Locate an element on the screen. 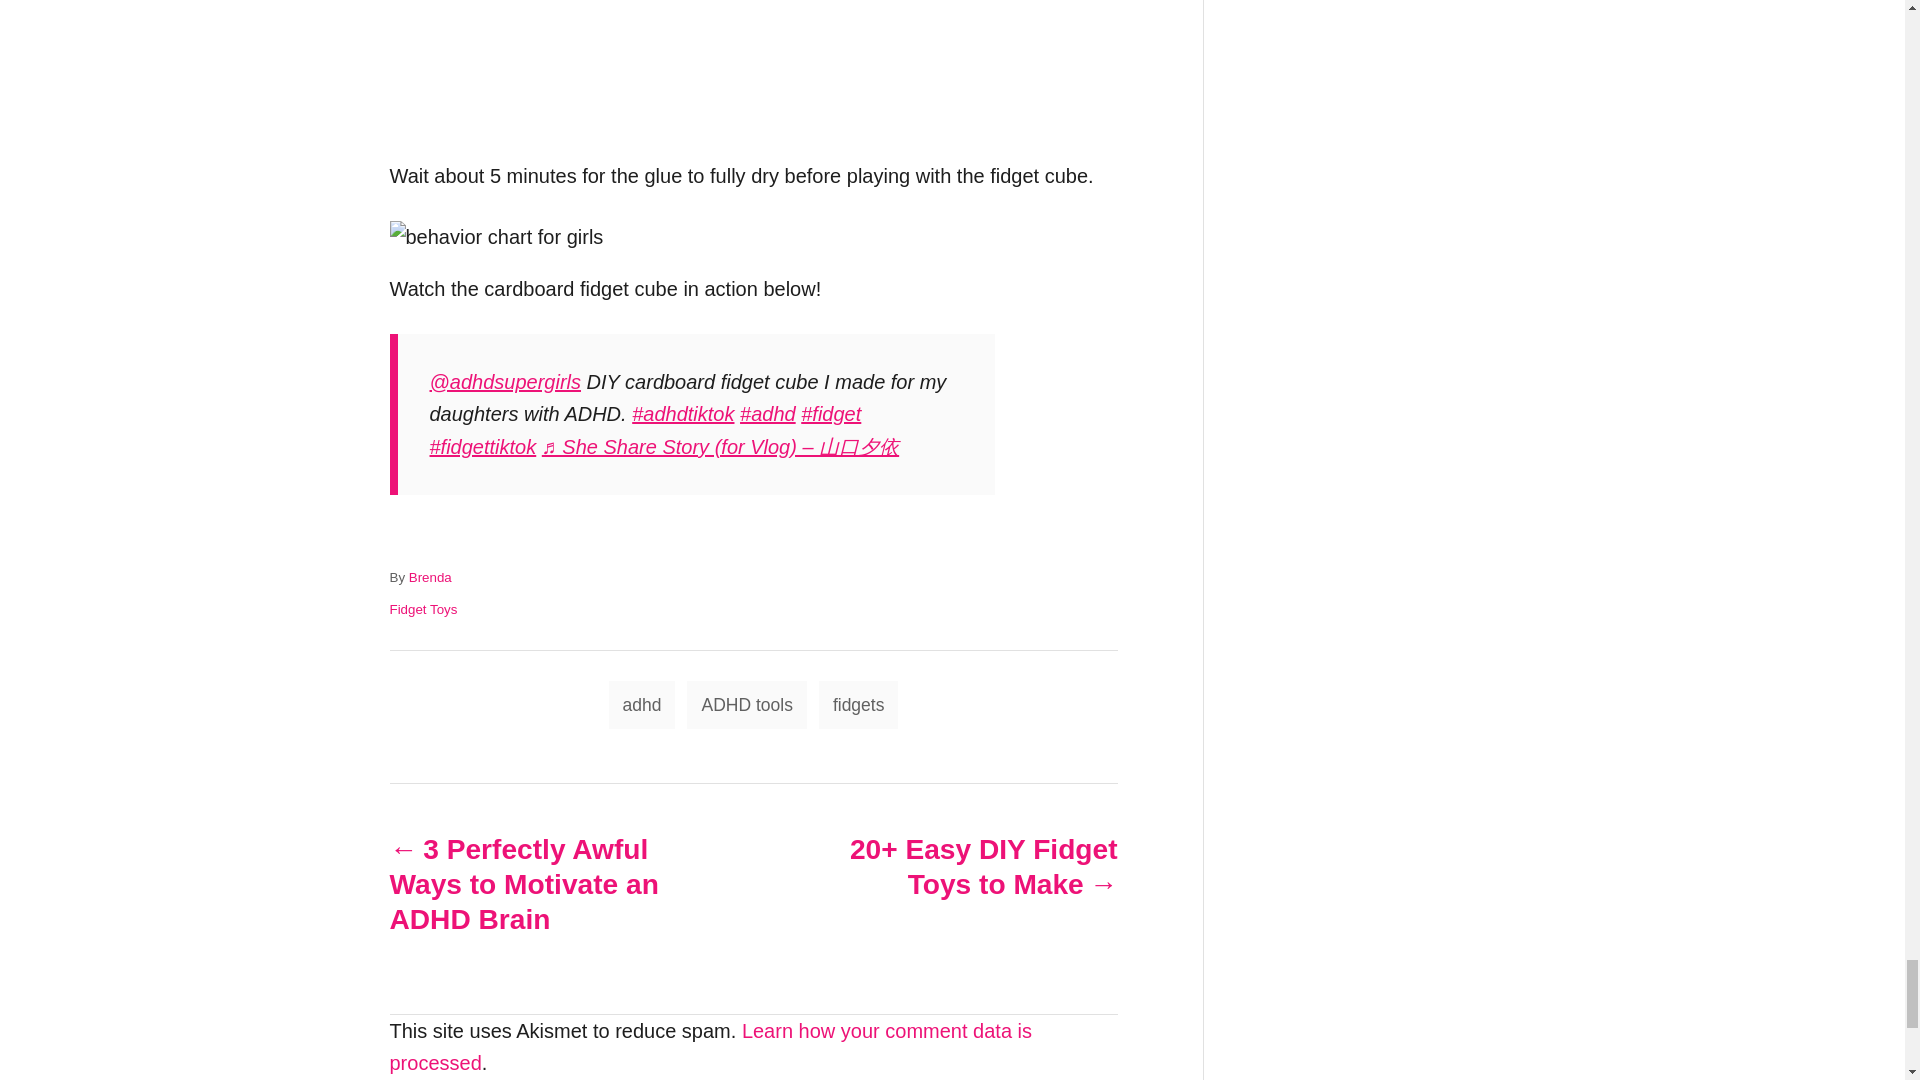  ADHD tools is located at coordinates (746, 705).